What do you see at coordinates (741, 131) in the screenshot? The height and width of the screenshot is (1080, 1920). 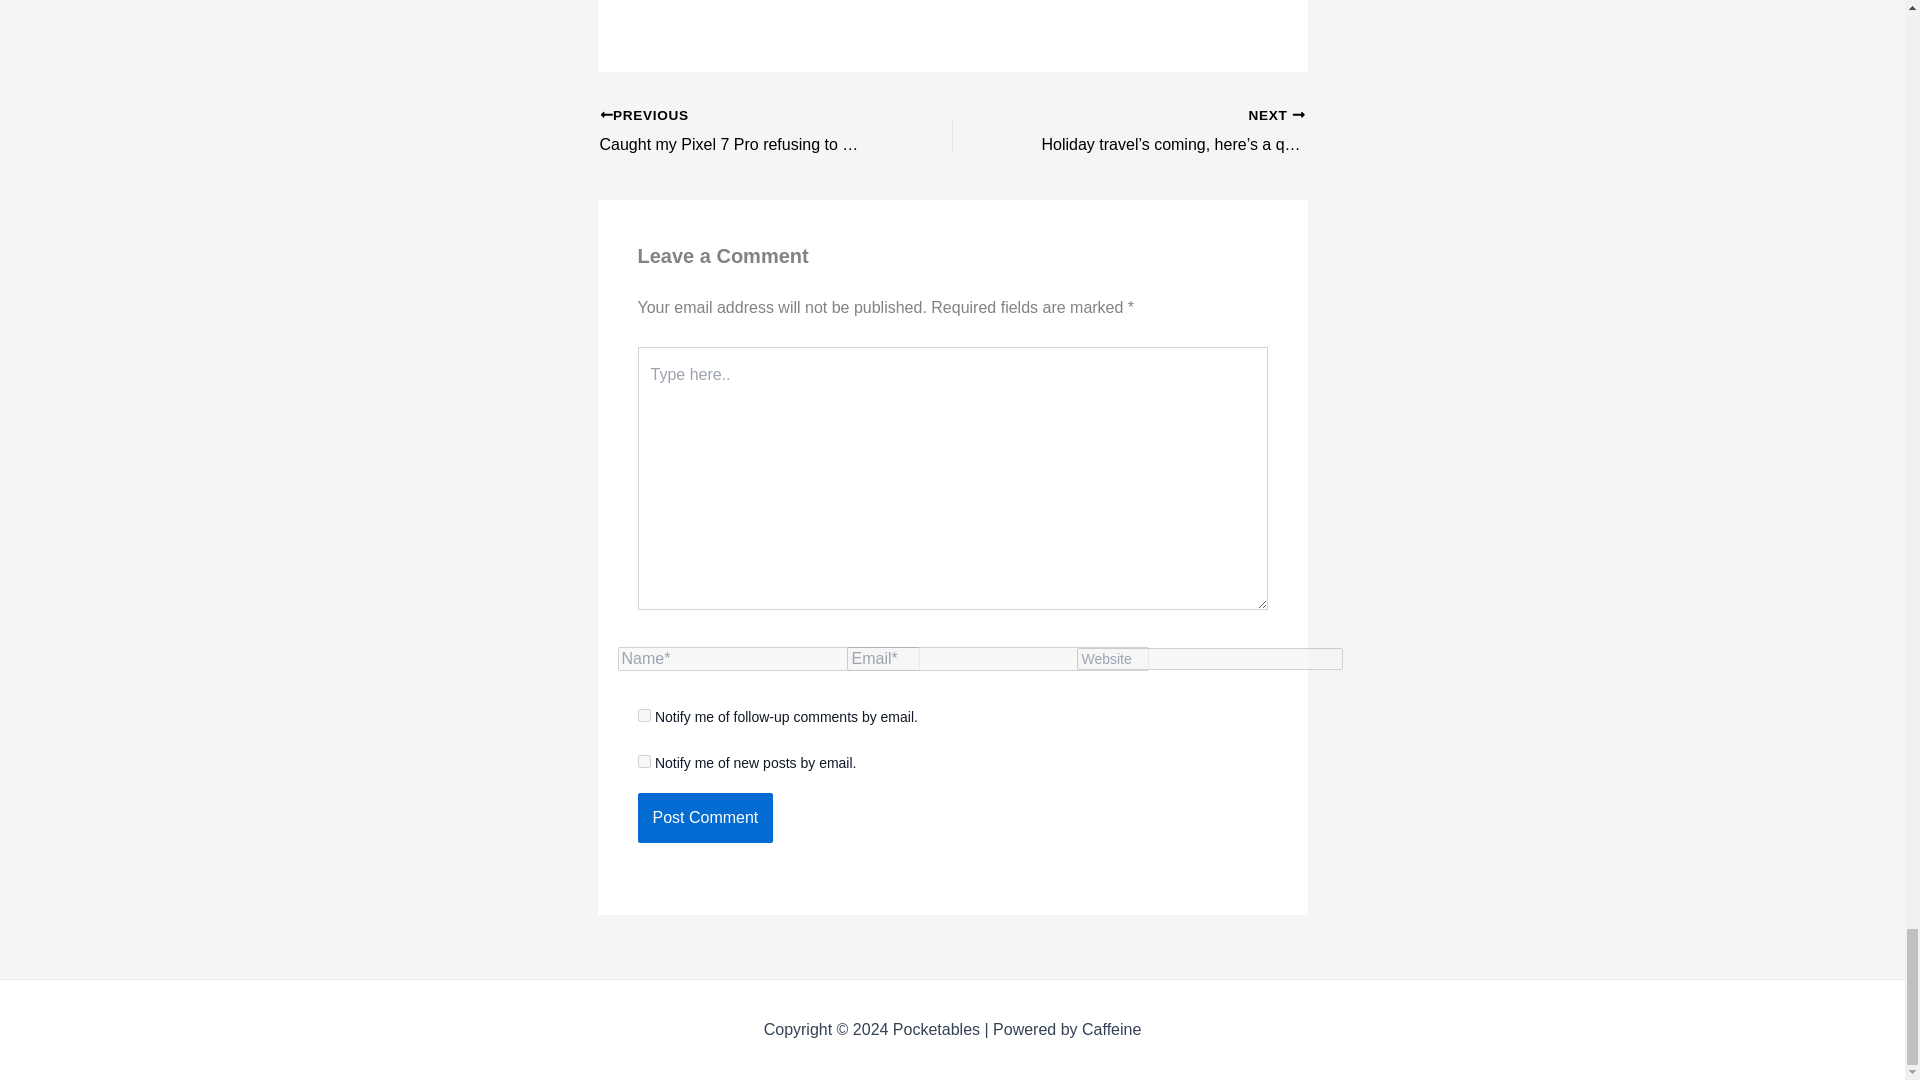 I see `Caught my Pixel 7 Pro refusing to charge tonight` at bounding box center [741, 131].